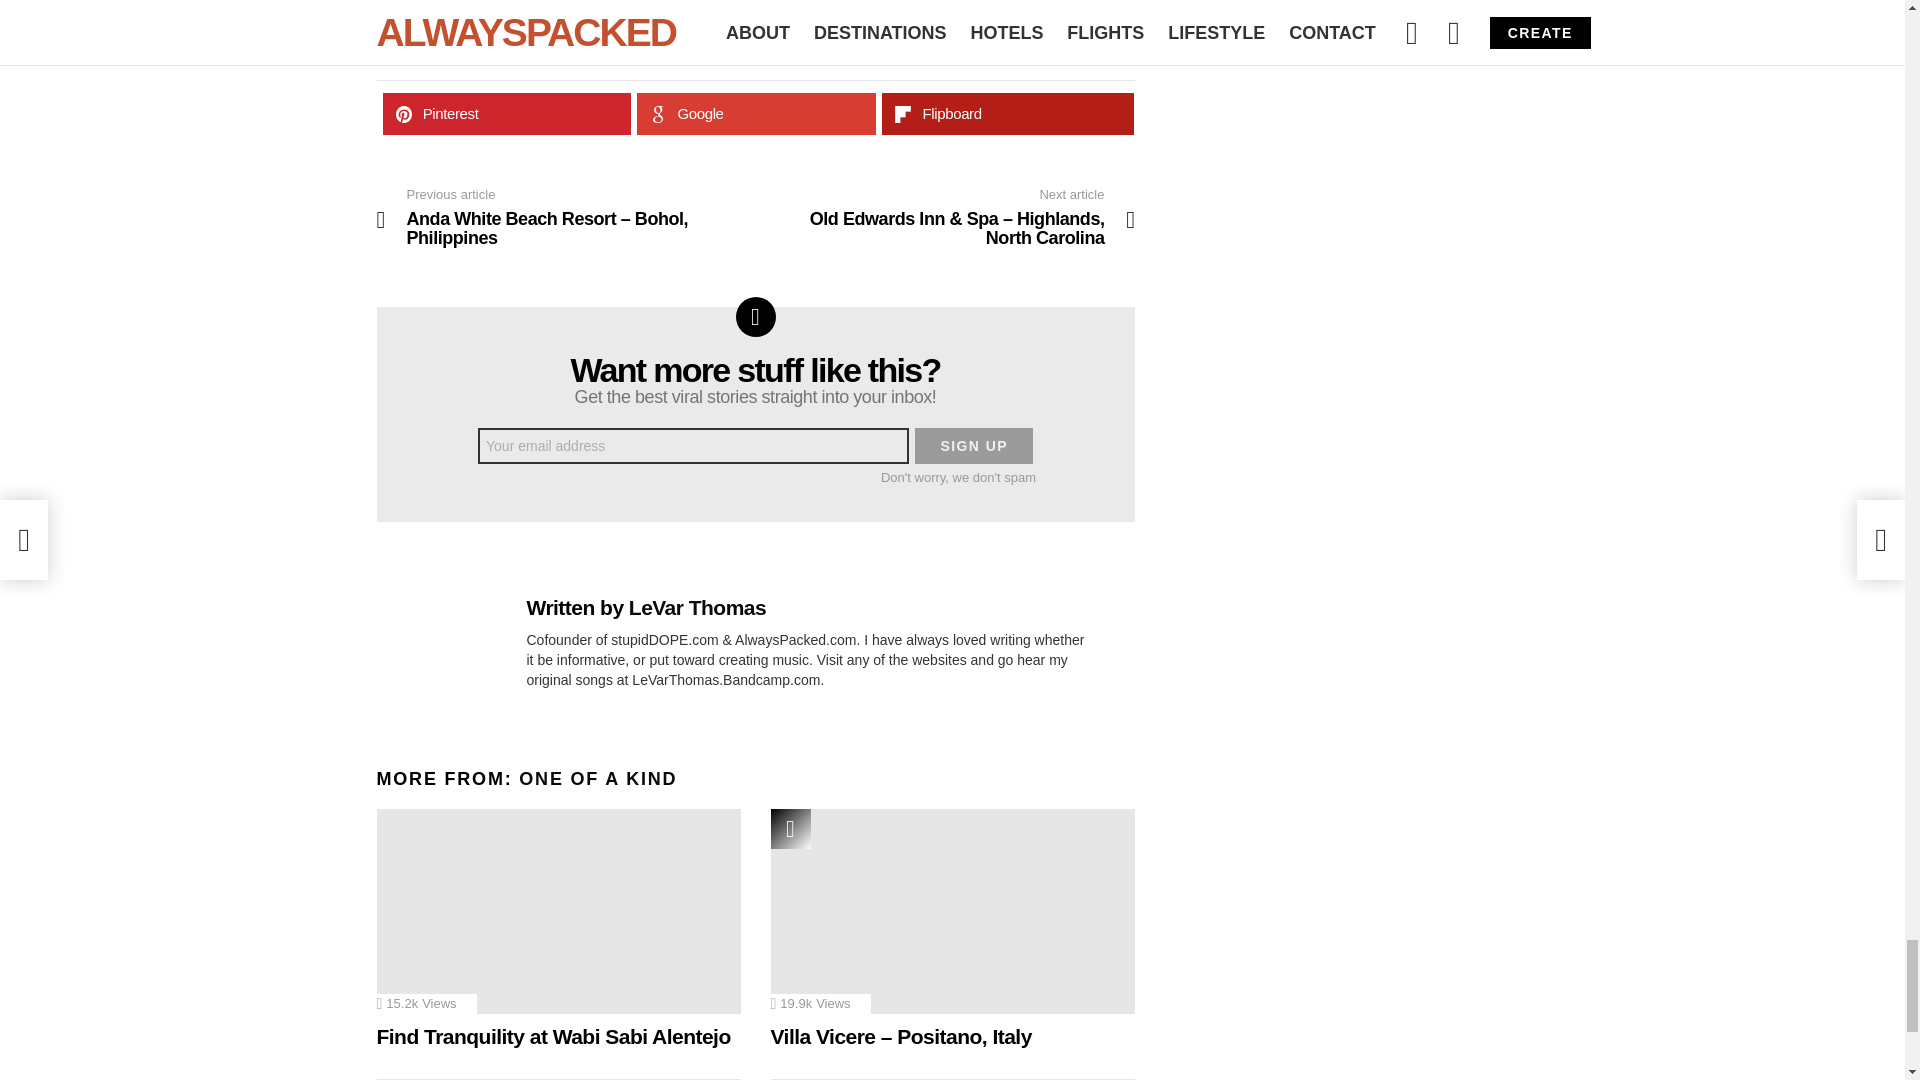 The height and width of the screenshot is (1080, 1920). What do you see at coordinates (974, 446) in the screenshot?
I see `Sign up` at bounding box center [974, 446].